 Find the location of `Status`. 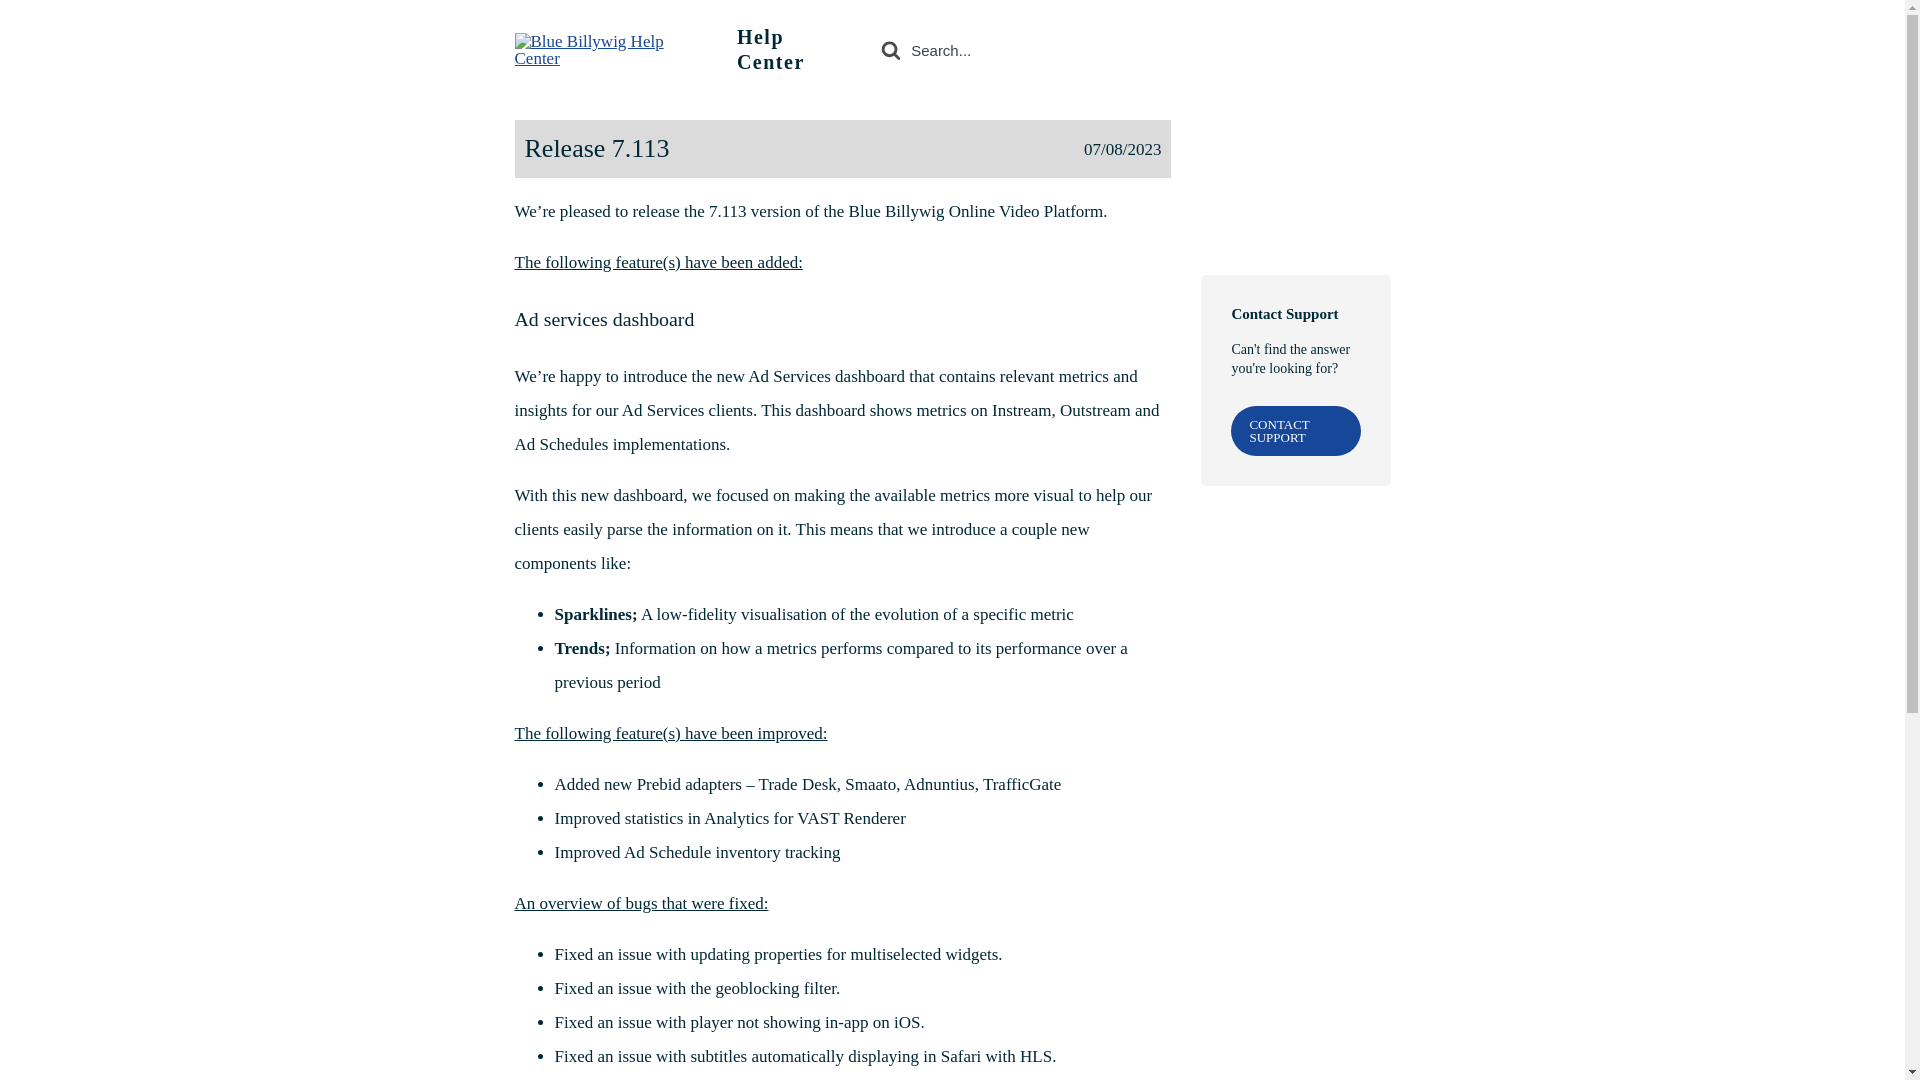

Status is located at coordinates (1285, 48).